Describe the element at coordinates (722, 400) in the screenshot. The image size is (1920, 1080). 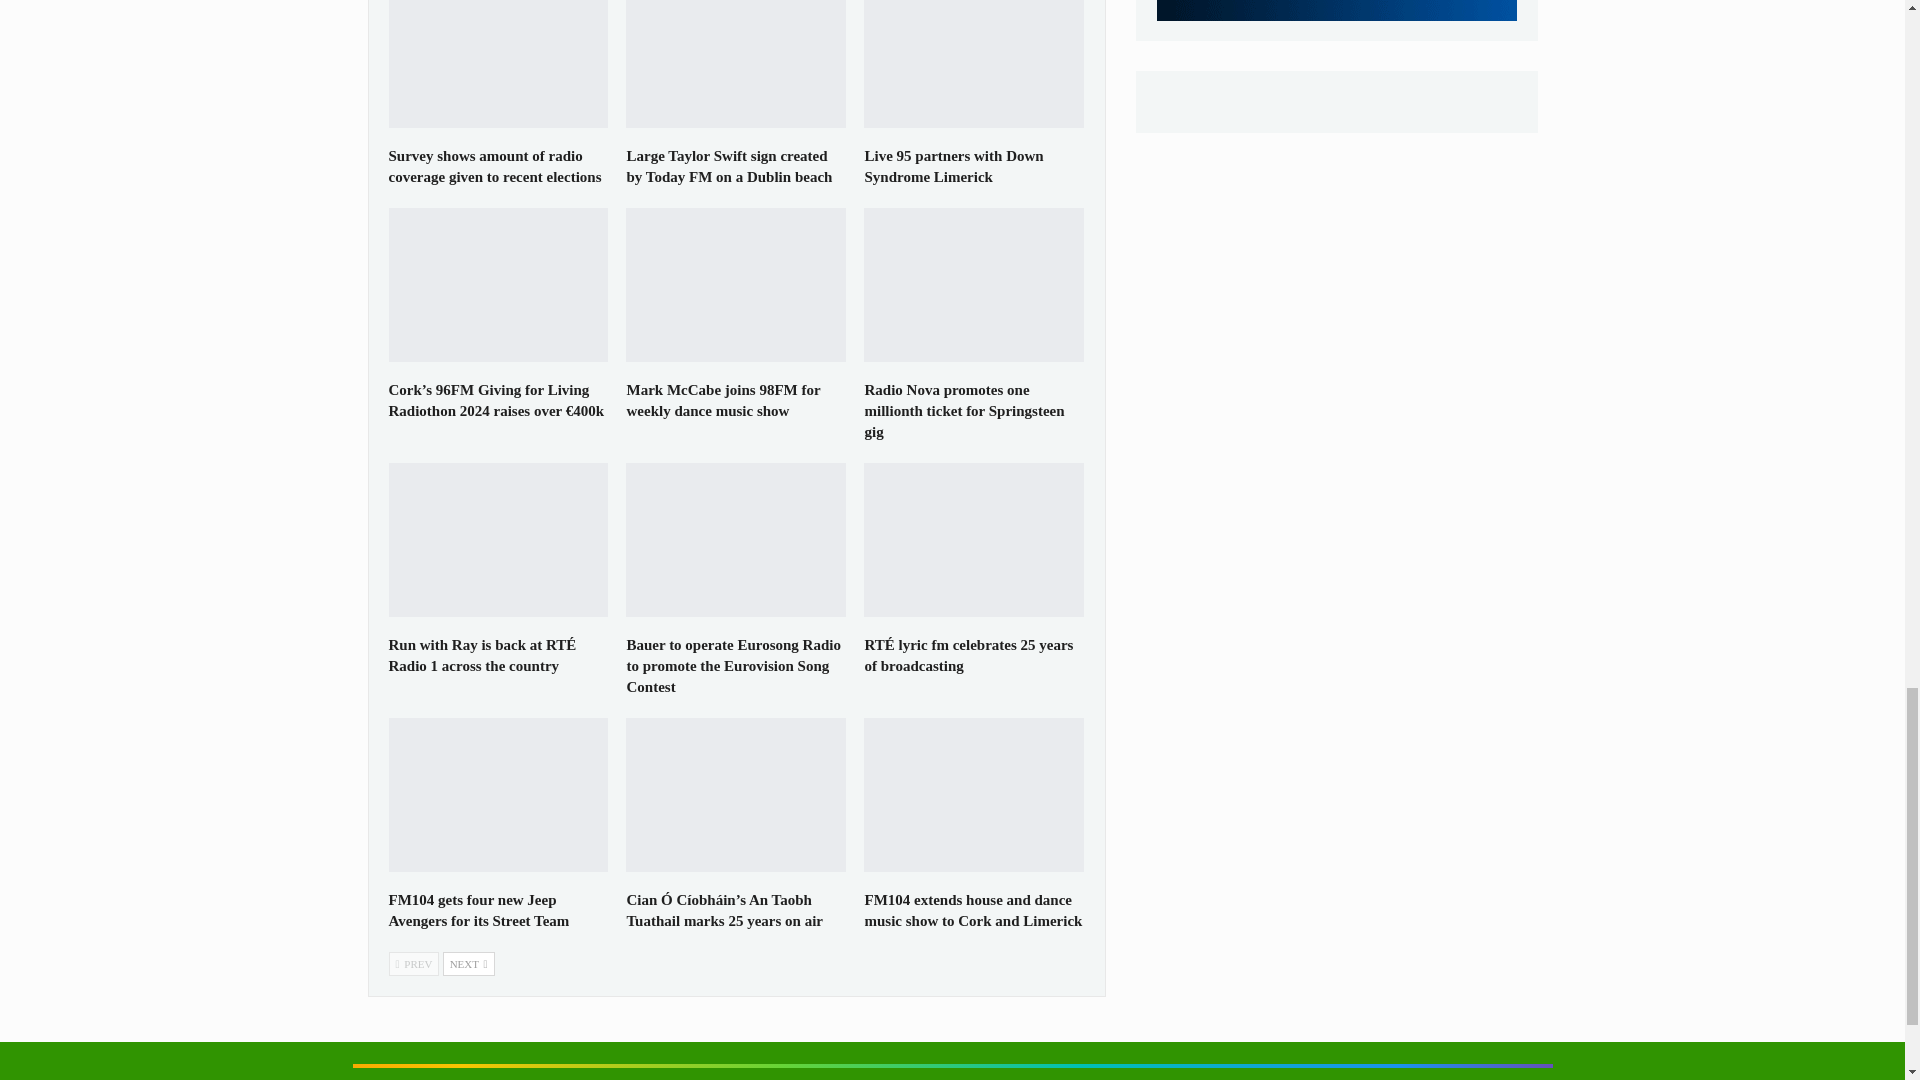
I see `Mark McCabe joins 98FM for weekly dance music show` at that location.